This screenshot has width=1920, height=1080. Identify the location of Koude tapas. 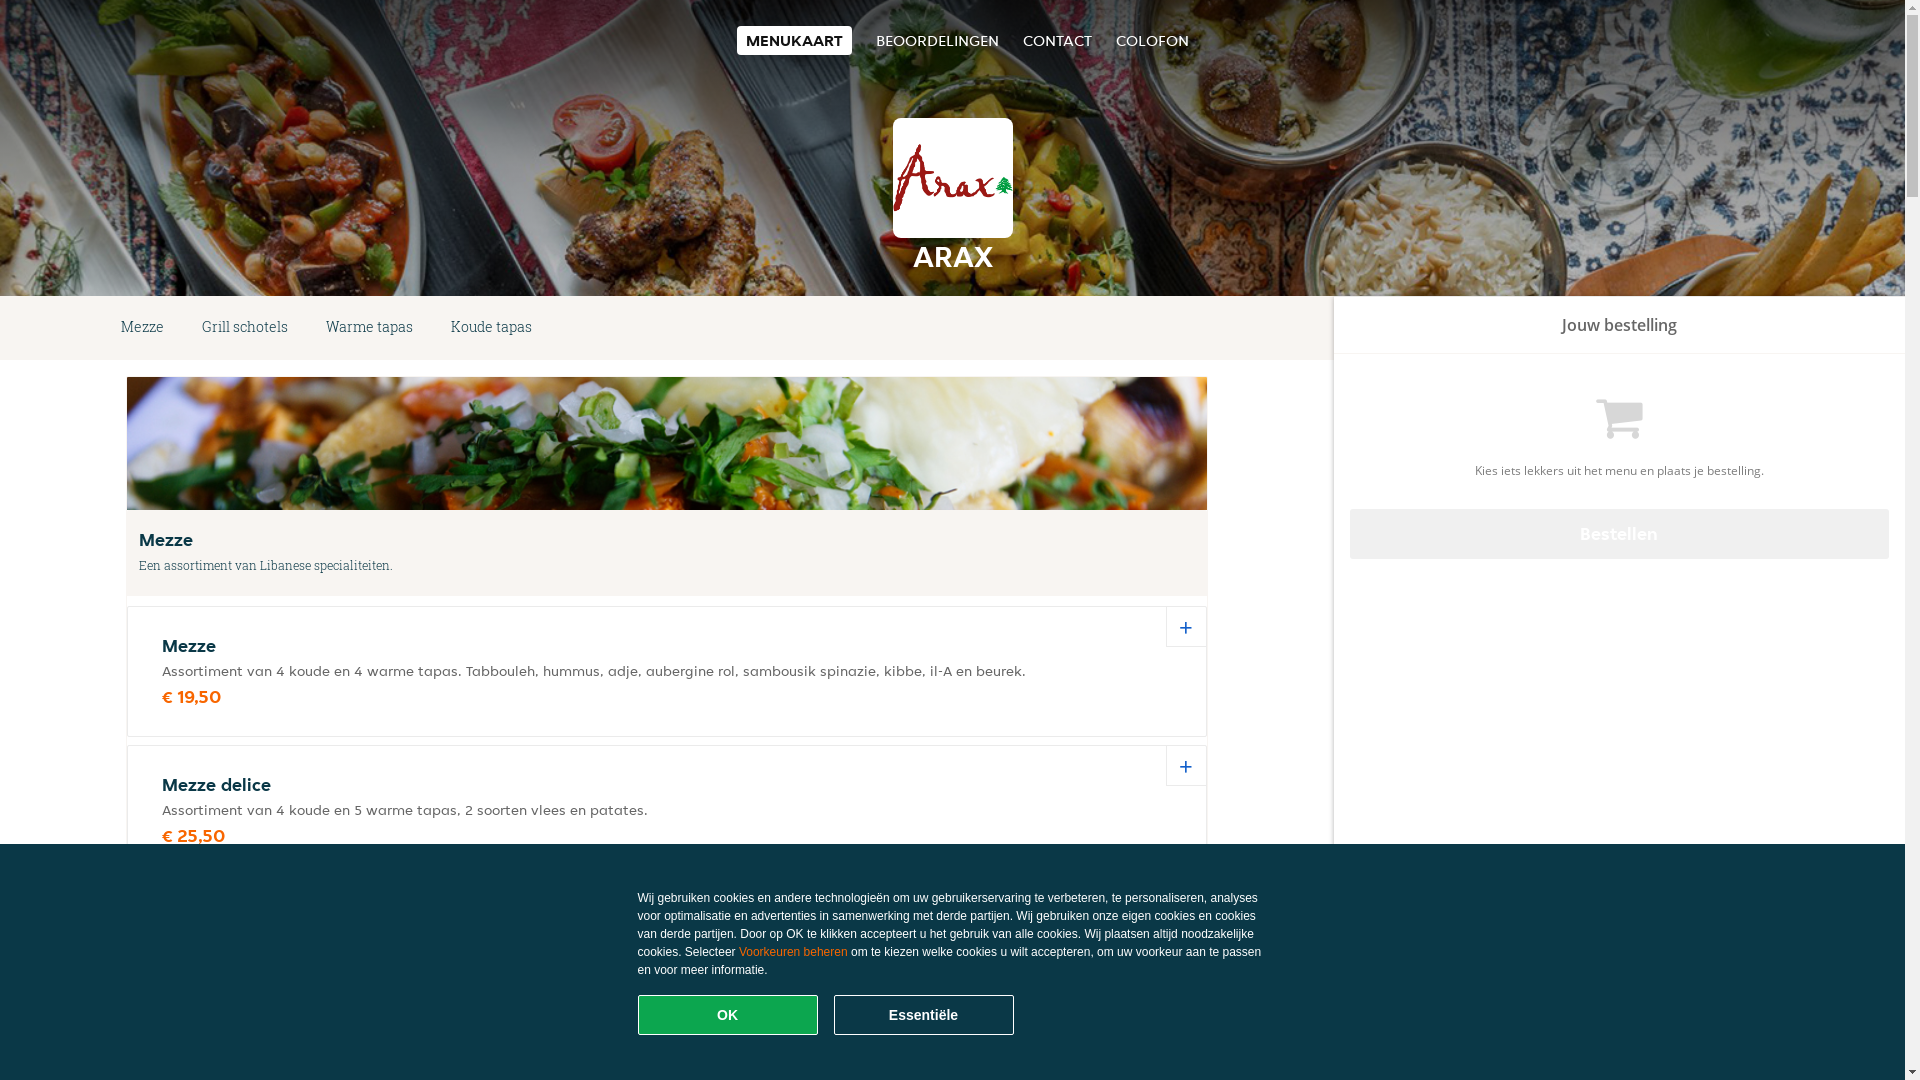
(492, 328).